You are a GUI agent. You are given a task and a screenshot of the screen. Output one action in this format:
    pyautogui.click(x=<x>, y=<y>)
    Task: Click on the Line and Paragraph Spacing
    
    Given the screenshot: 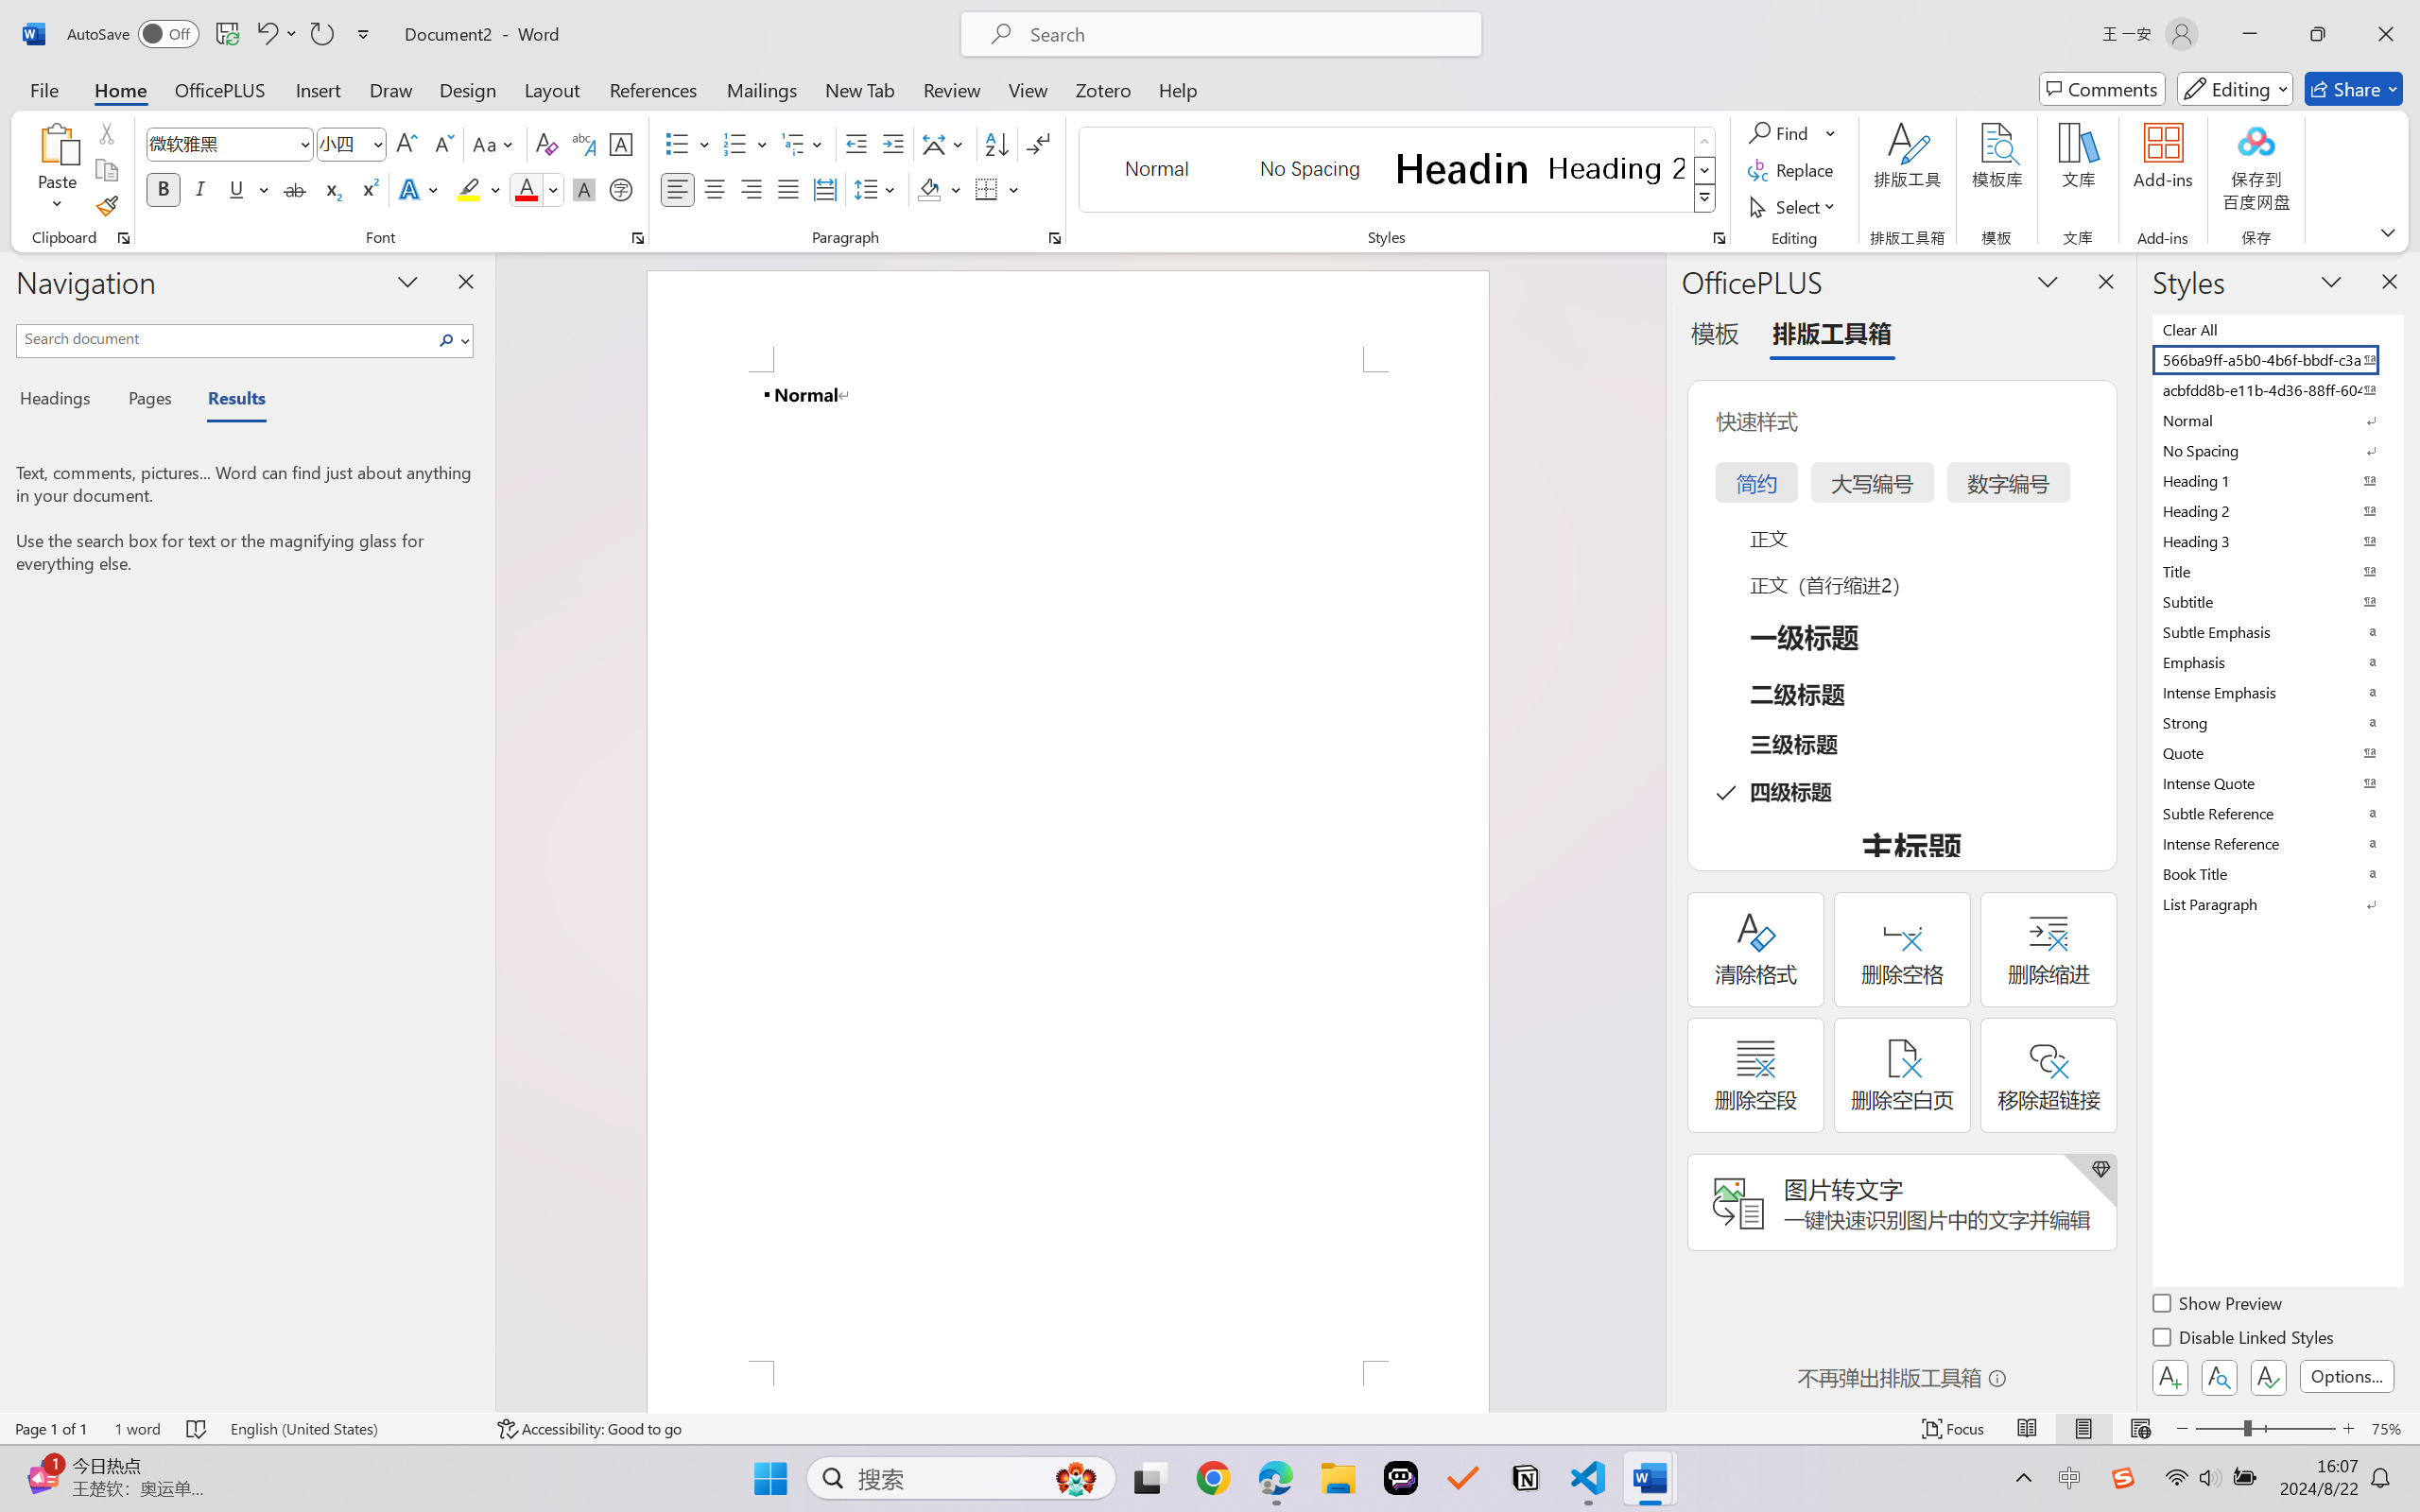 What is the action you would take?
    pyautogui.click(x=877, y=189)
    